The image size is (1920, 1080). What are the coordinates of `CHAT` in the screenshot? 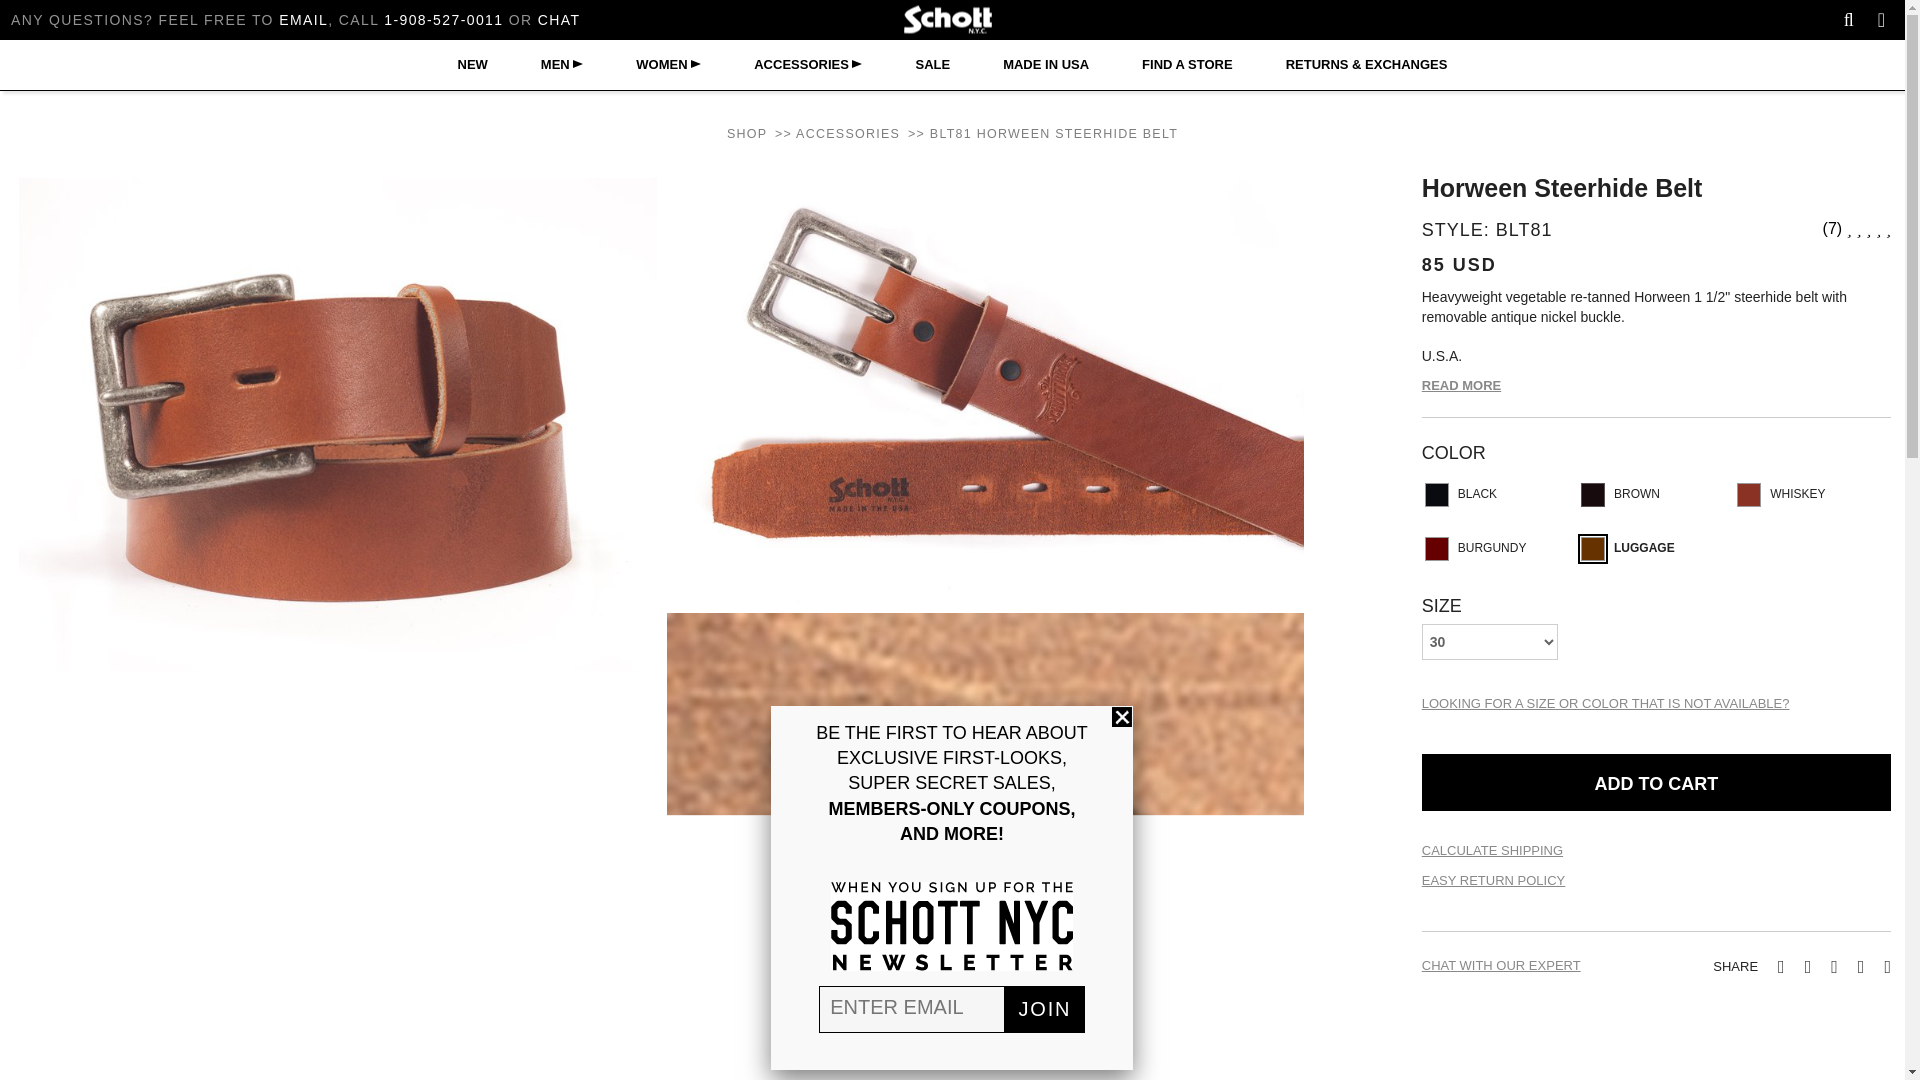 It's located at (559, 20).